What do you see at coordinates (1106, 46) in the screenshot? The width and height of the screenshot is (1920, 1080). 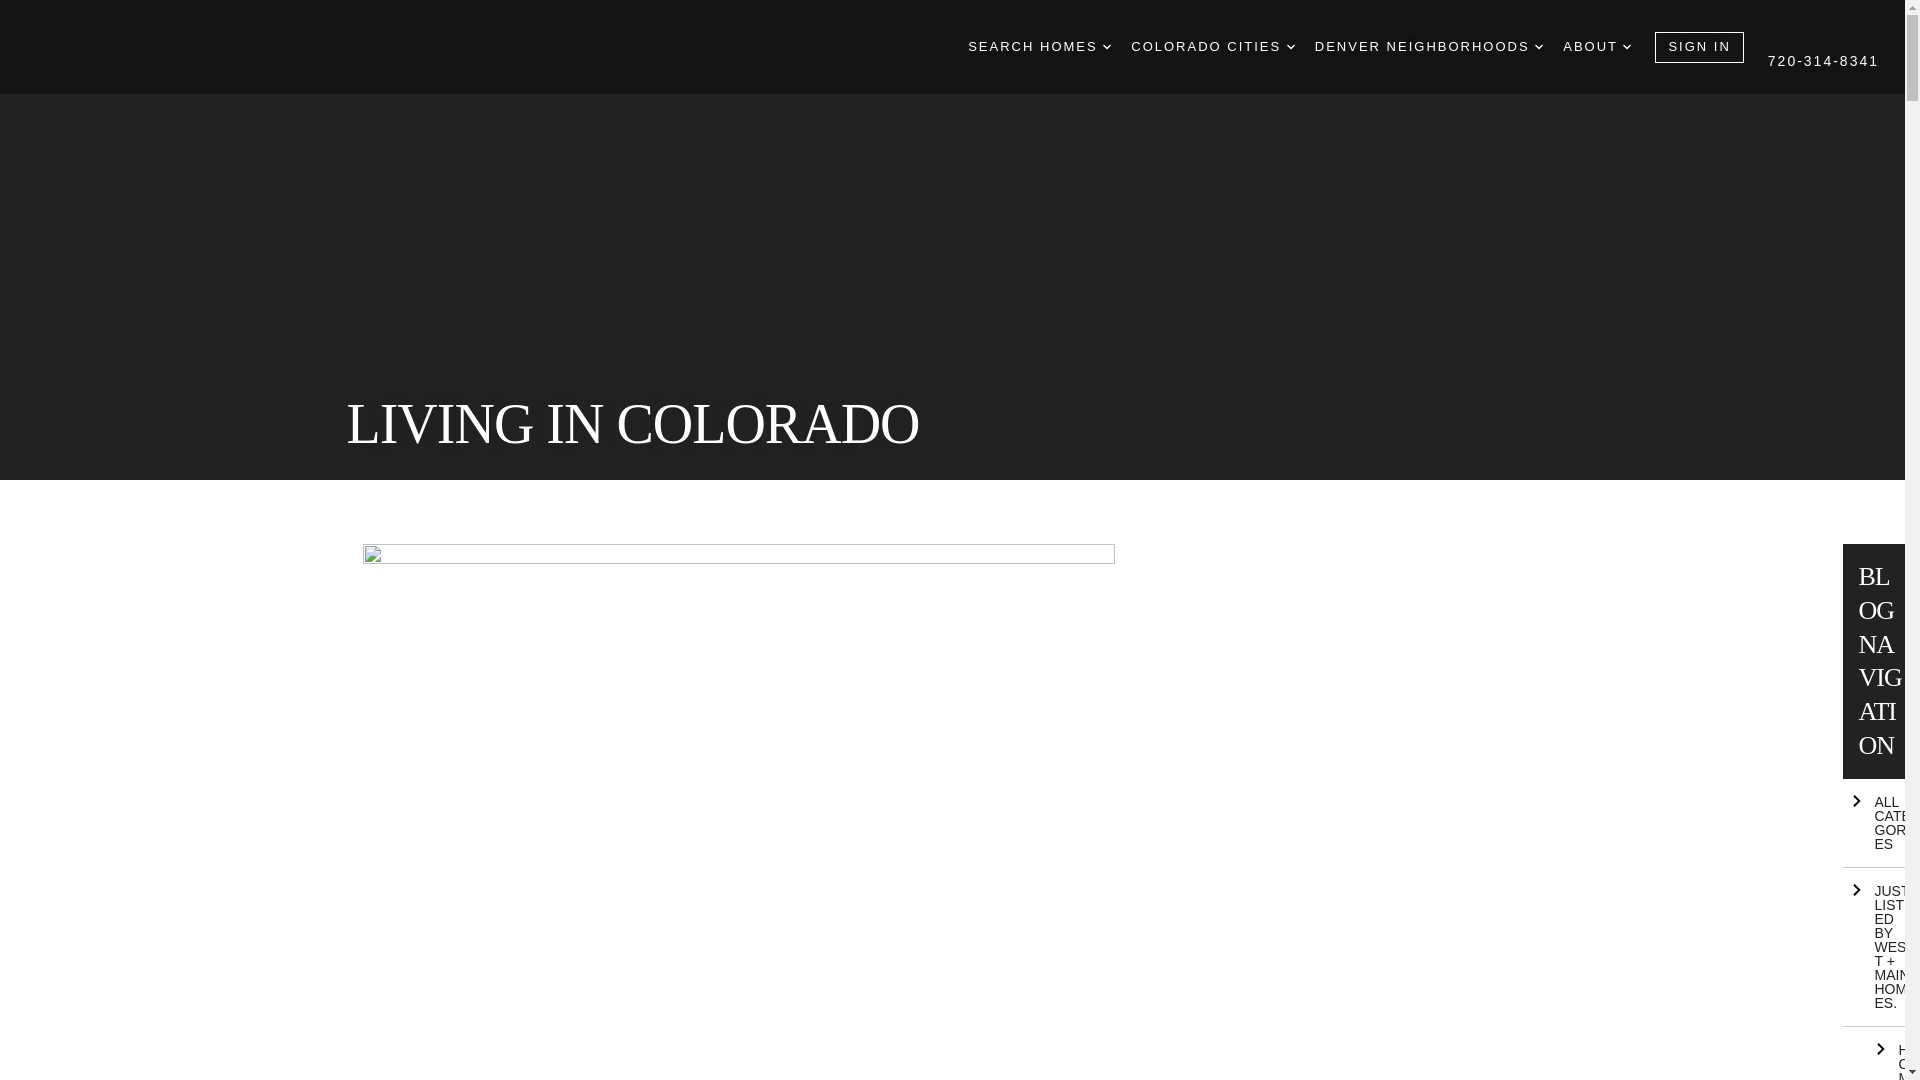 I see `DROPDOWN ARROW` at bounding box center [1106, 46].